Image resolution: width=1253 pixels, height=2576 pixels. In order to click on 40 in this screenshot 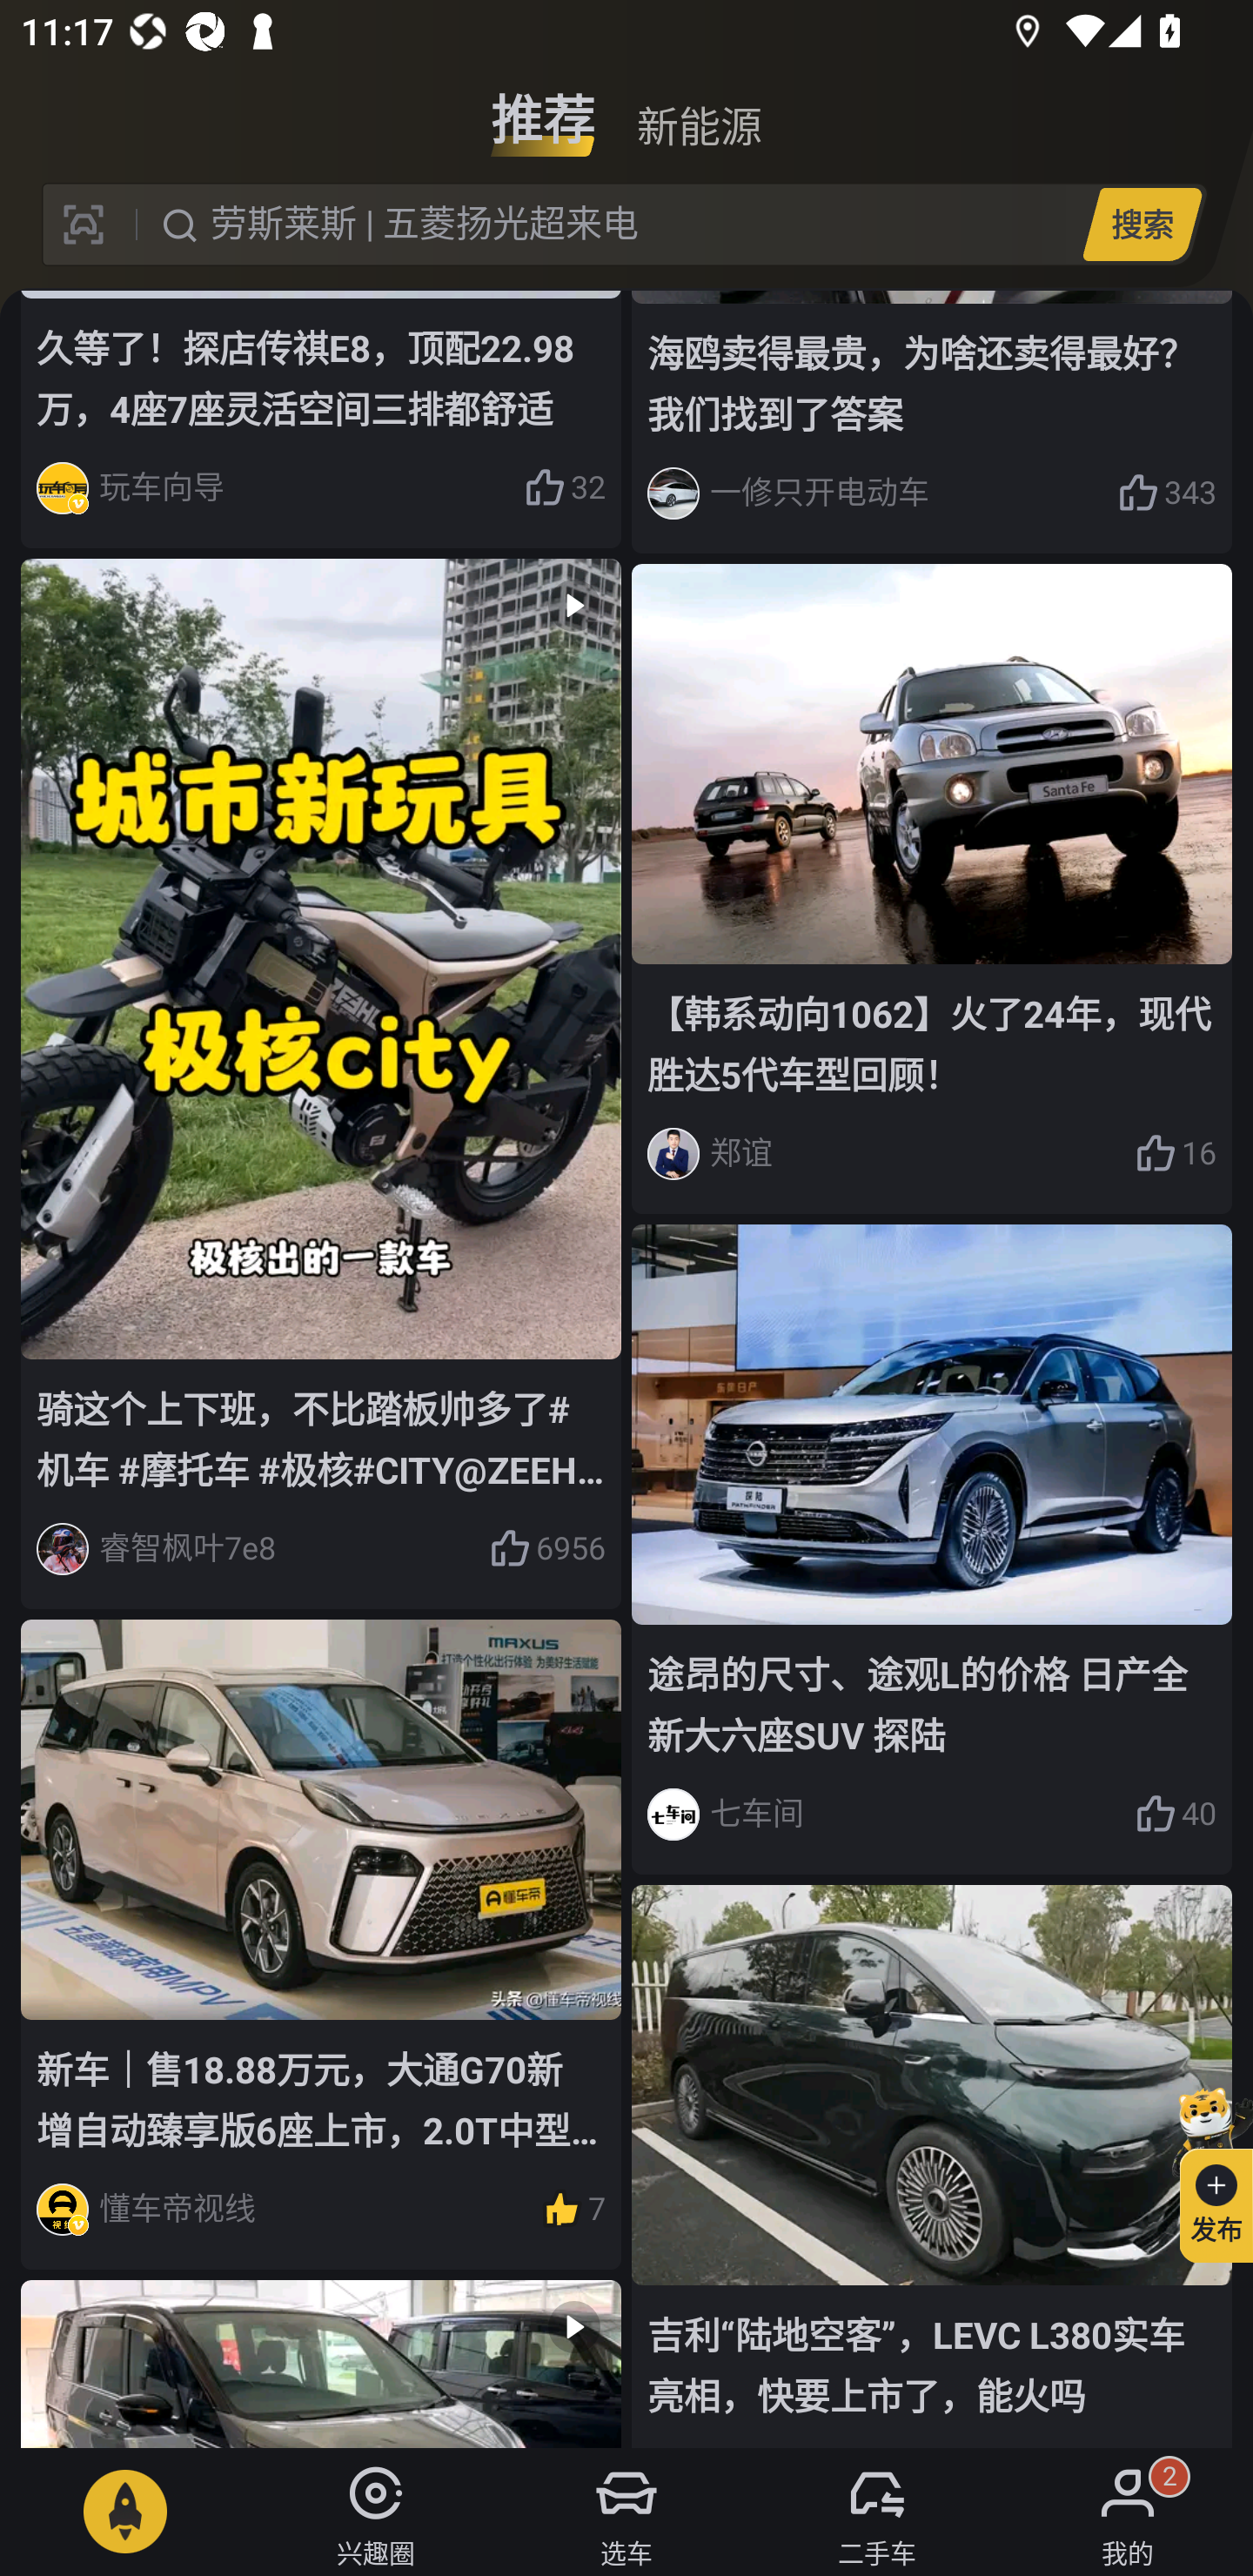, I will do `click(1176, 1815)`.